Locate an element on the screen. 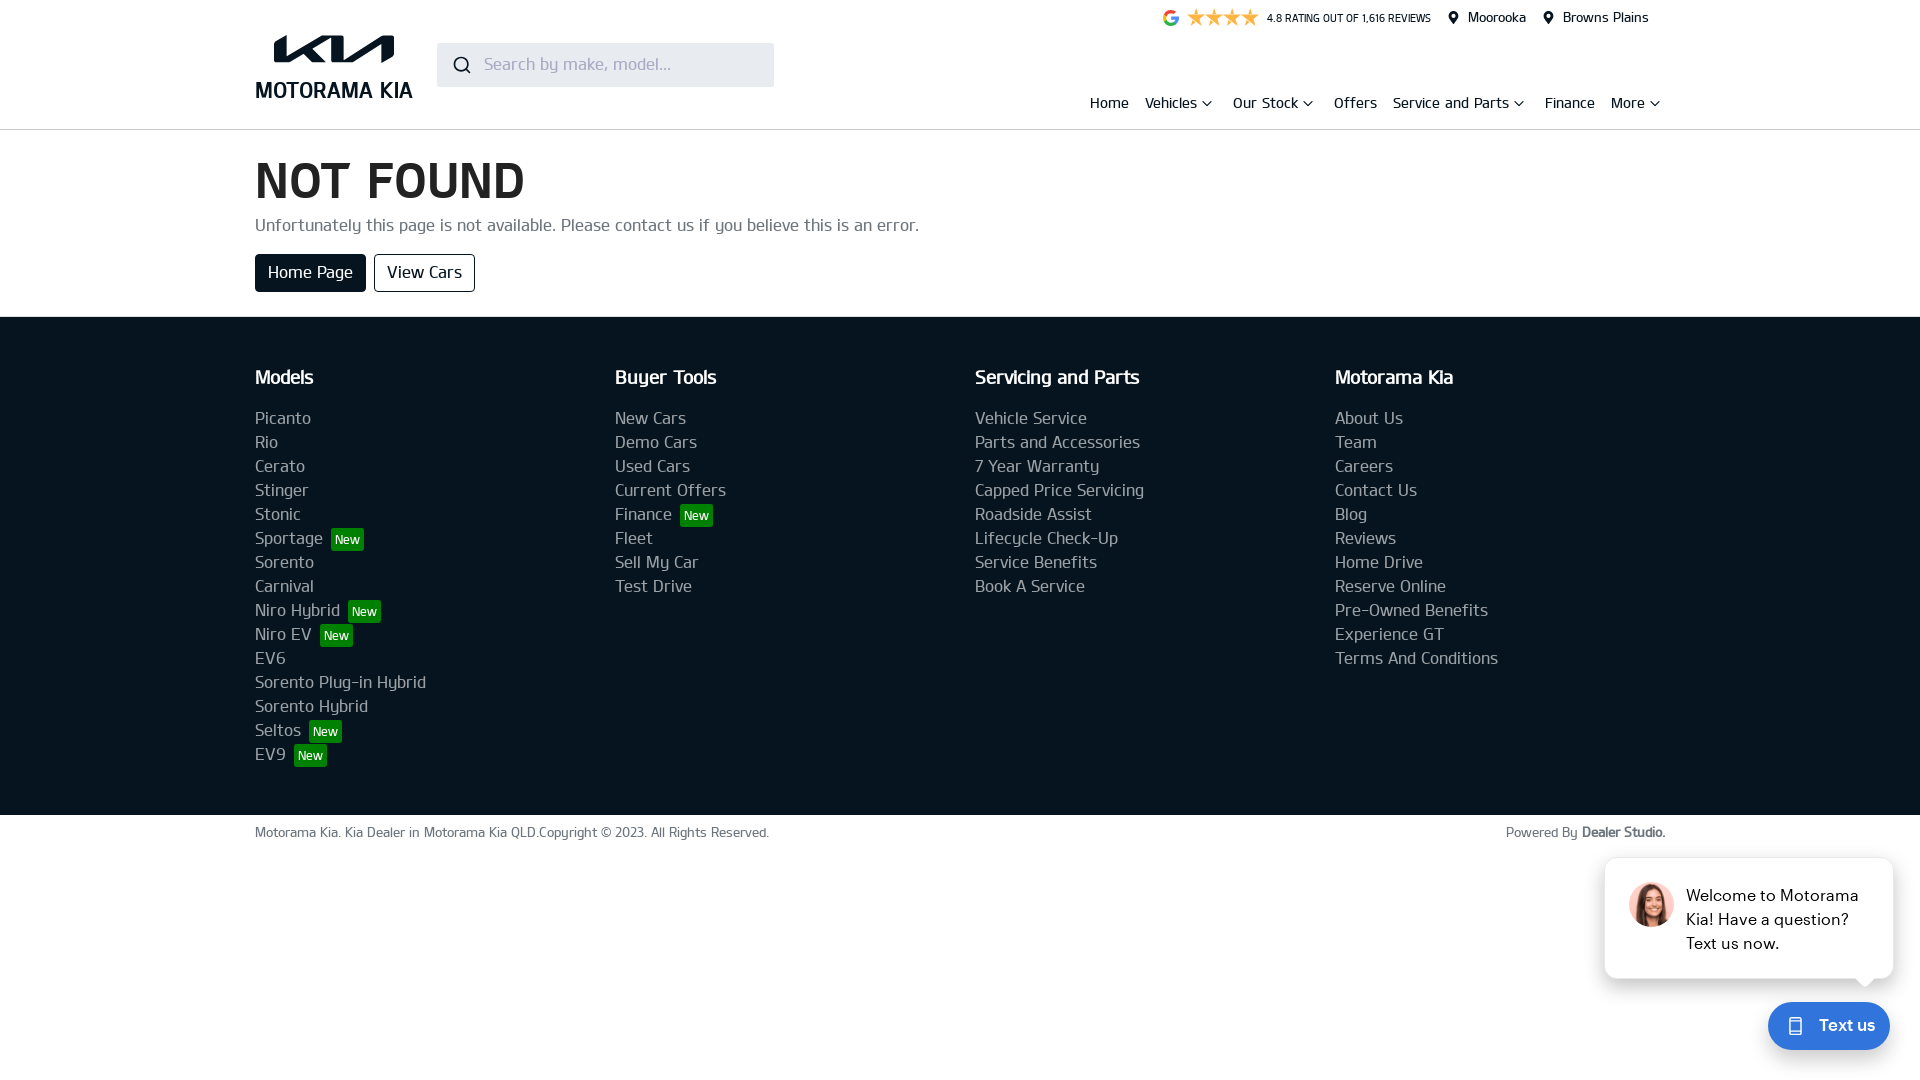 This screenshot has width=1920, height=1080. Sportage is located at coordinates (310, 538).